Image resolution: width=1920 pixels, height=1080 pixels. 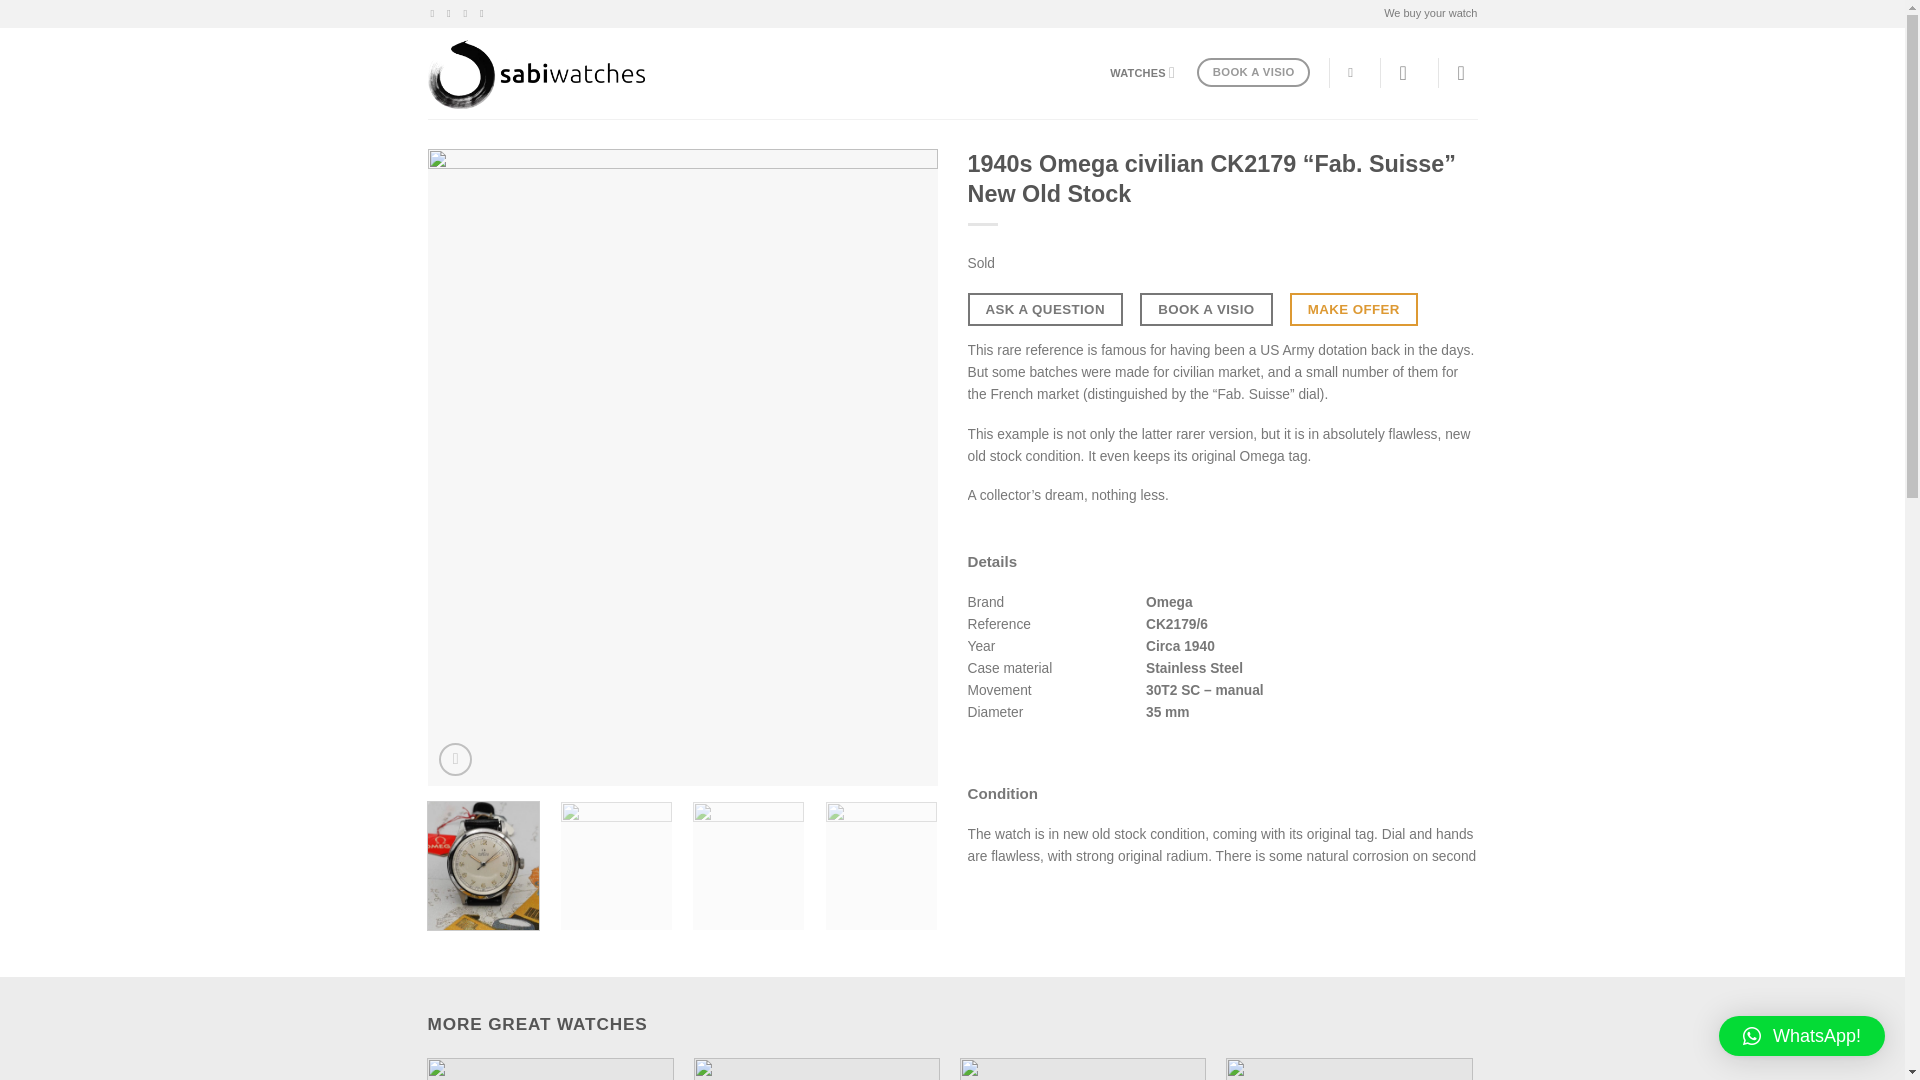 What do you see at coordinates (436, 13) in the screenshot?
I see `Follow on Facebook` at bounding box center [436, 13].